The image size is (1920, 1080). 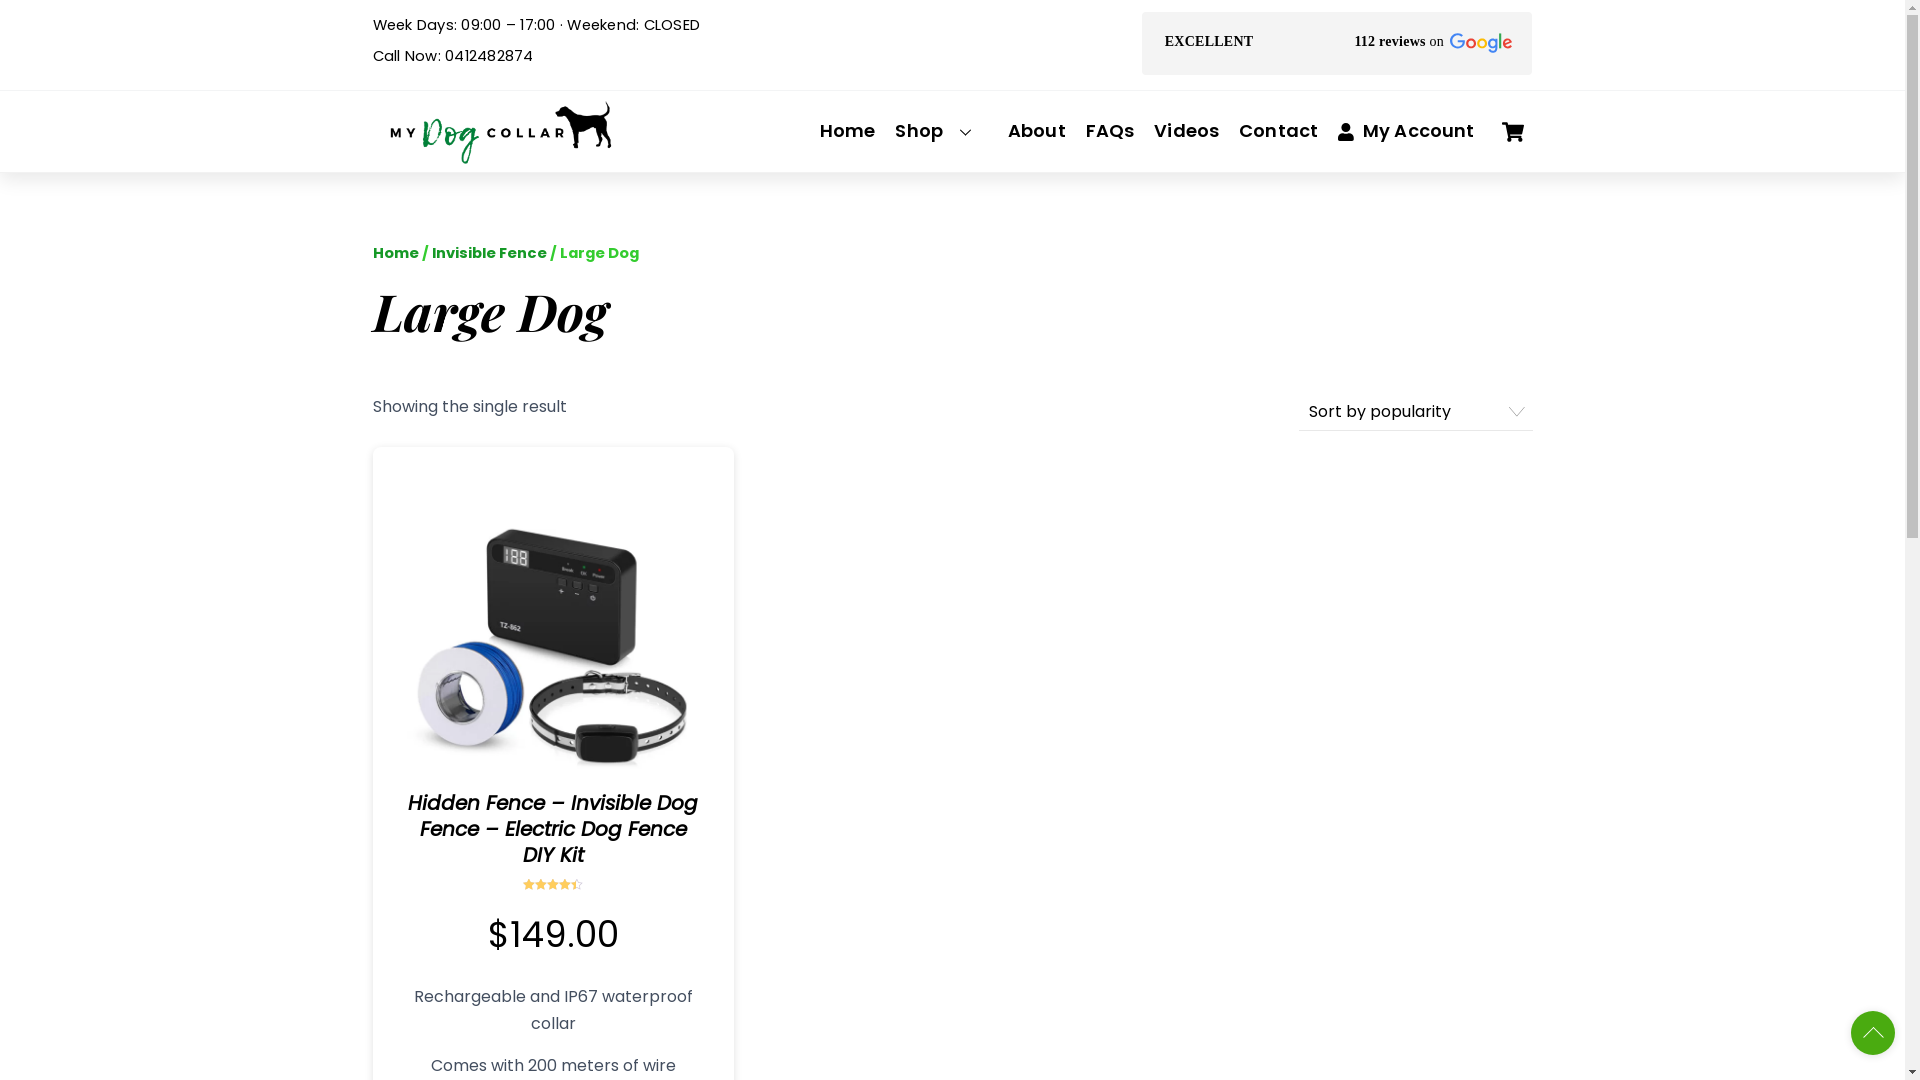 I want to click on My Dog Collar, so click(x=497, y=154).